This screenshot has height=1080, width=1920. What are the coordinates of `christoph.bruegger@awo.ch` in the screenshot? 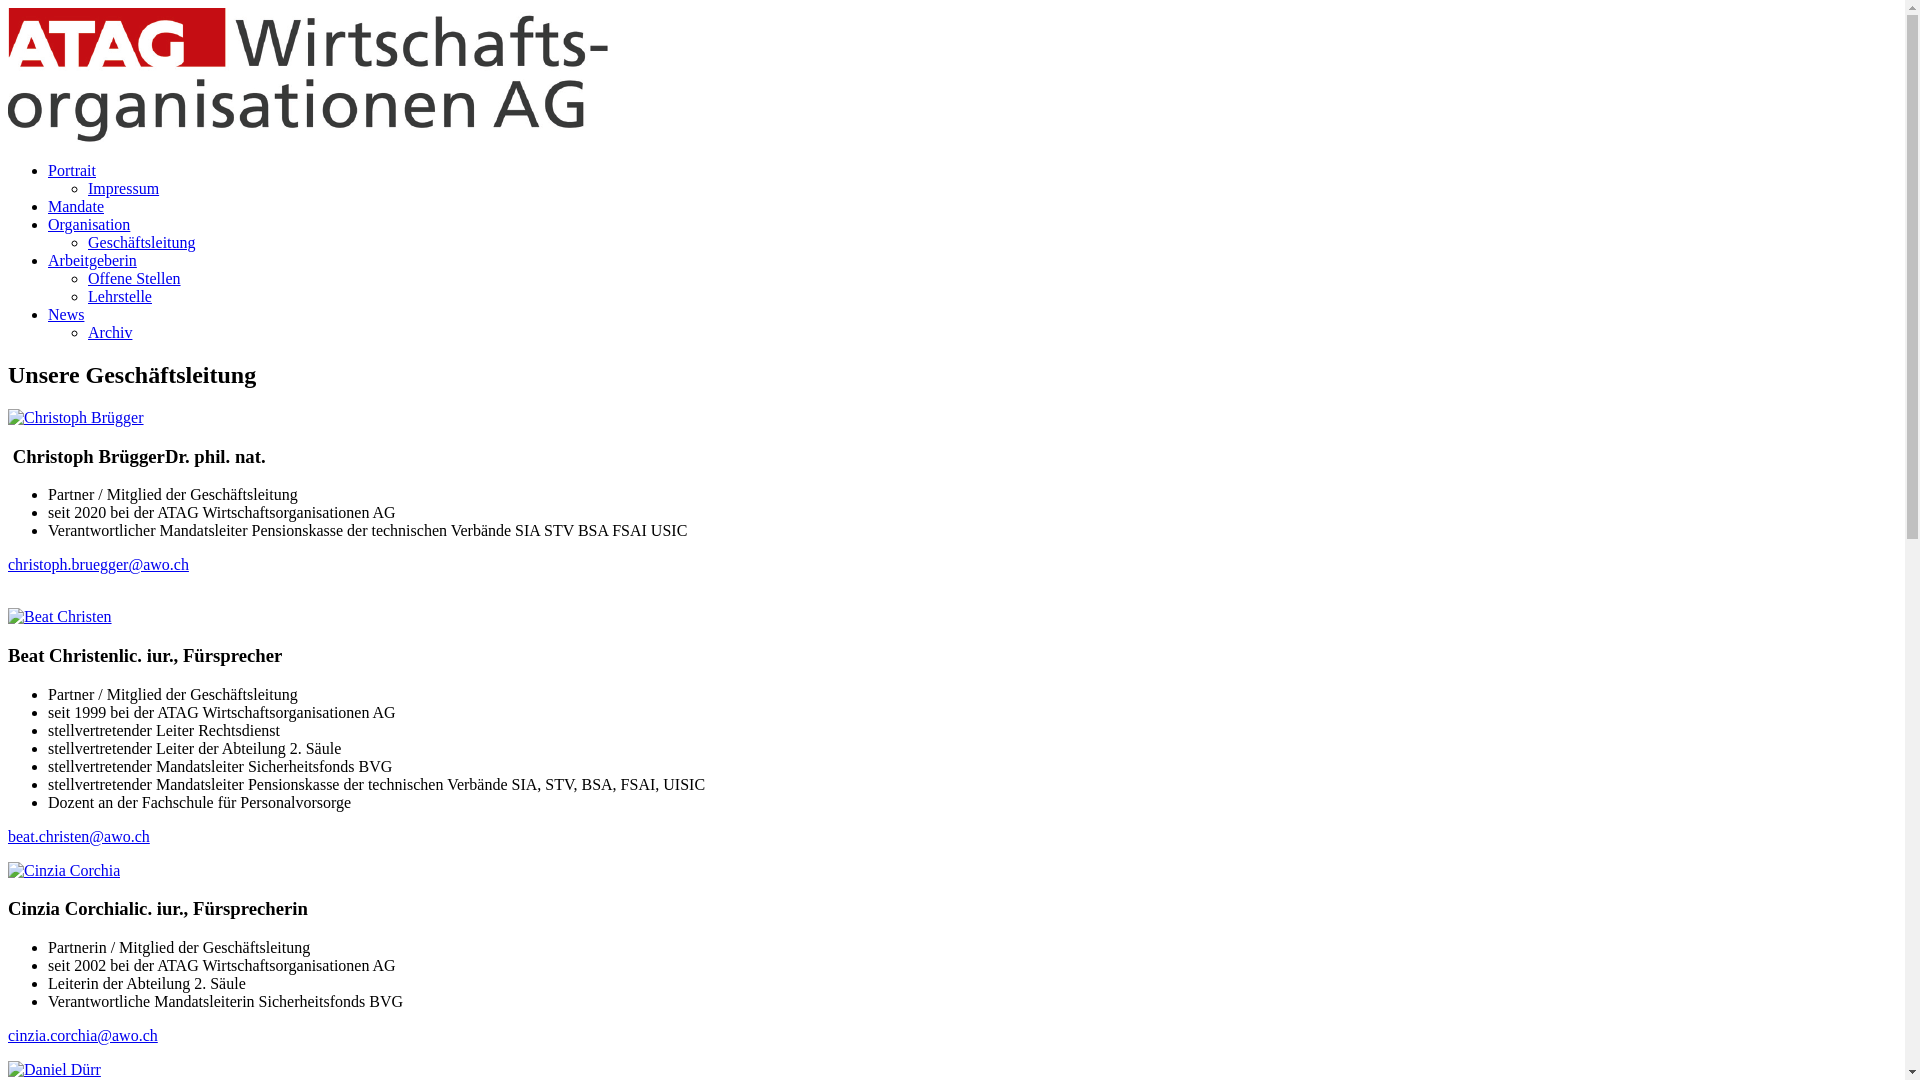 It's located at (98, 564).